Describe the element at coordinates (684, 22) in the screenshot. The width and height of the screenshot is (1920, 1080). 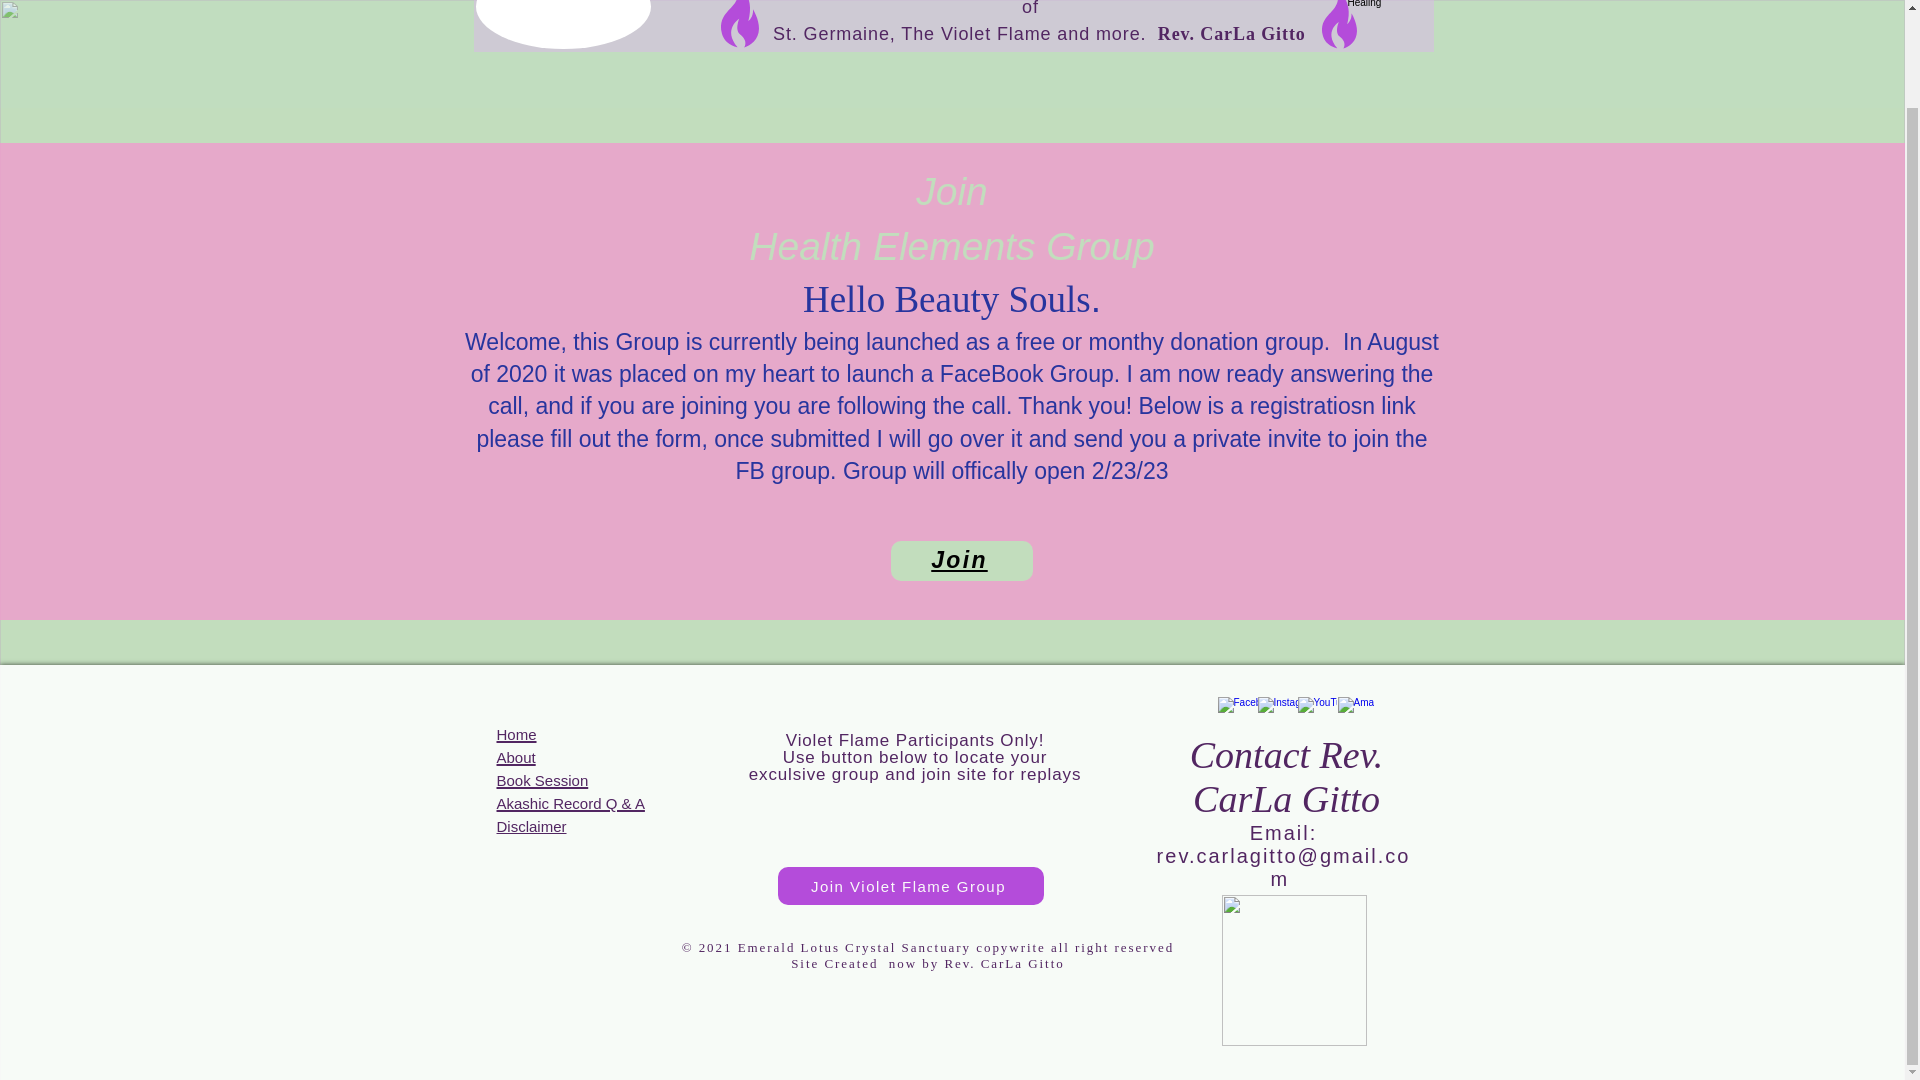
I see ` Raving Fans Reviews` at that location.